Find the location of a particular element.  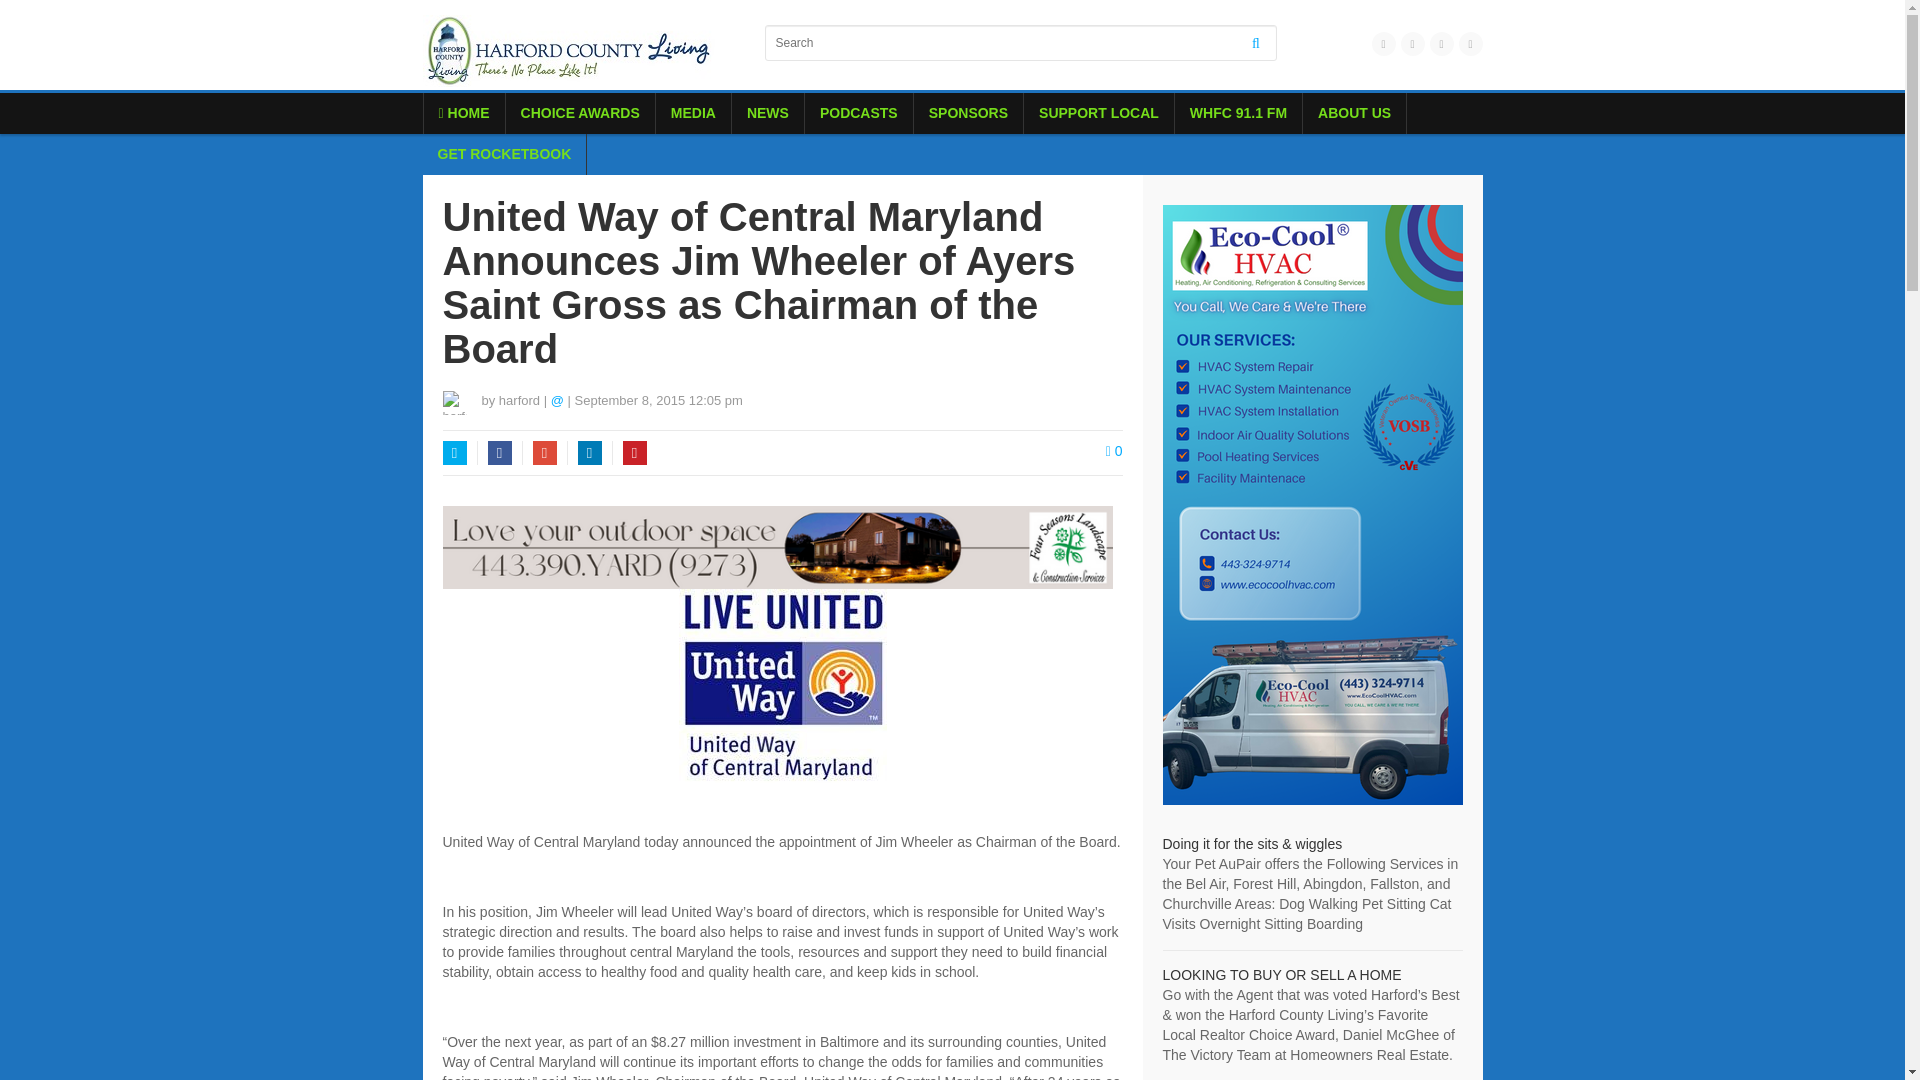

GET ROCKETBOOK is located at coordinates (504, 154).